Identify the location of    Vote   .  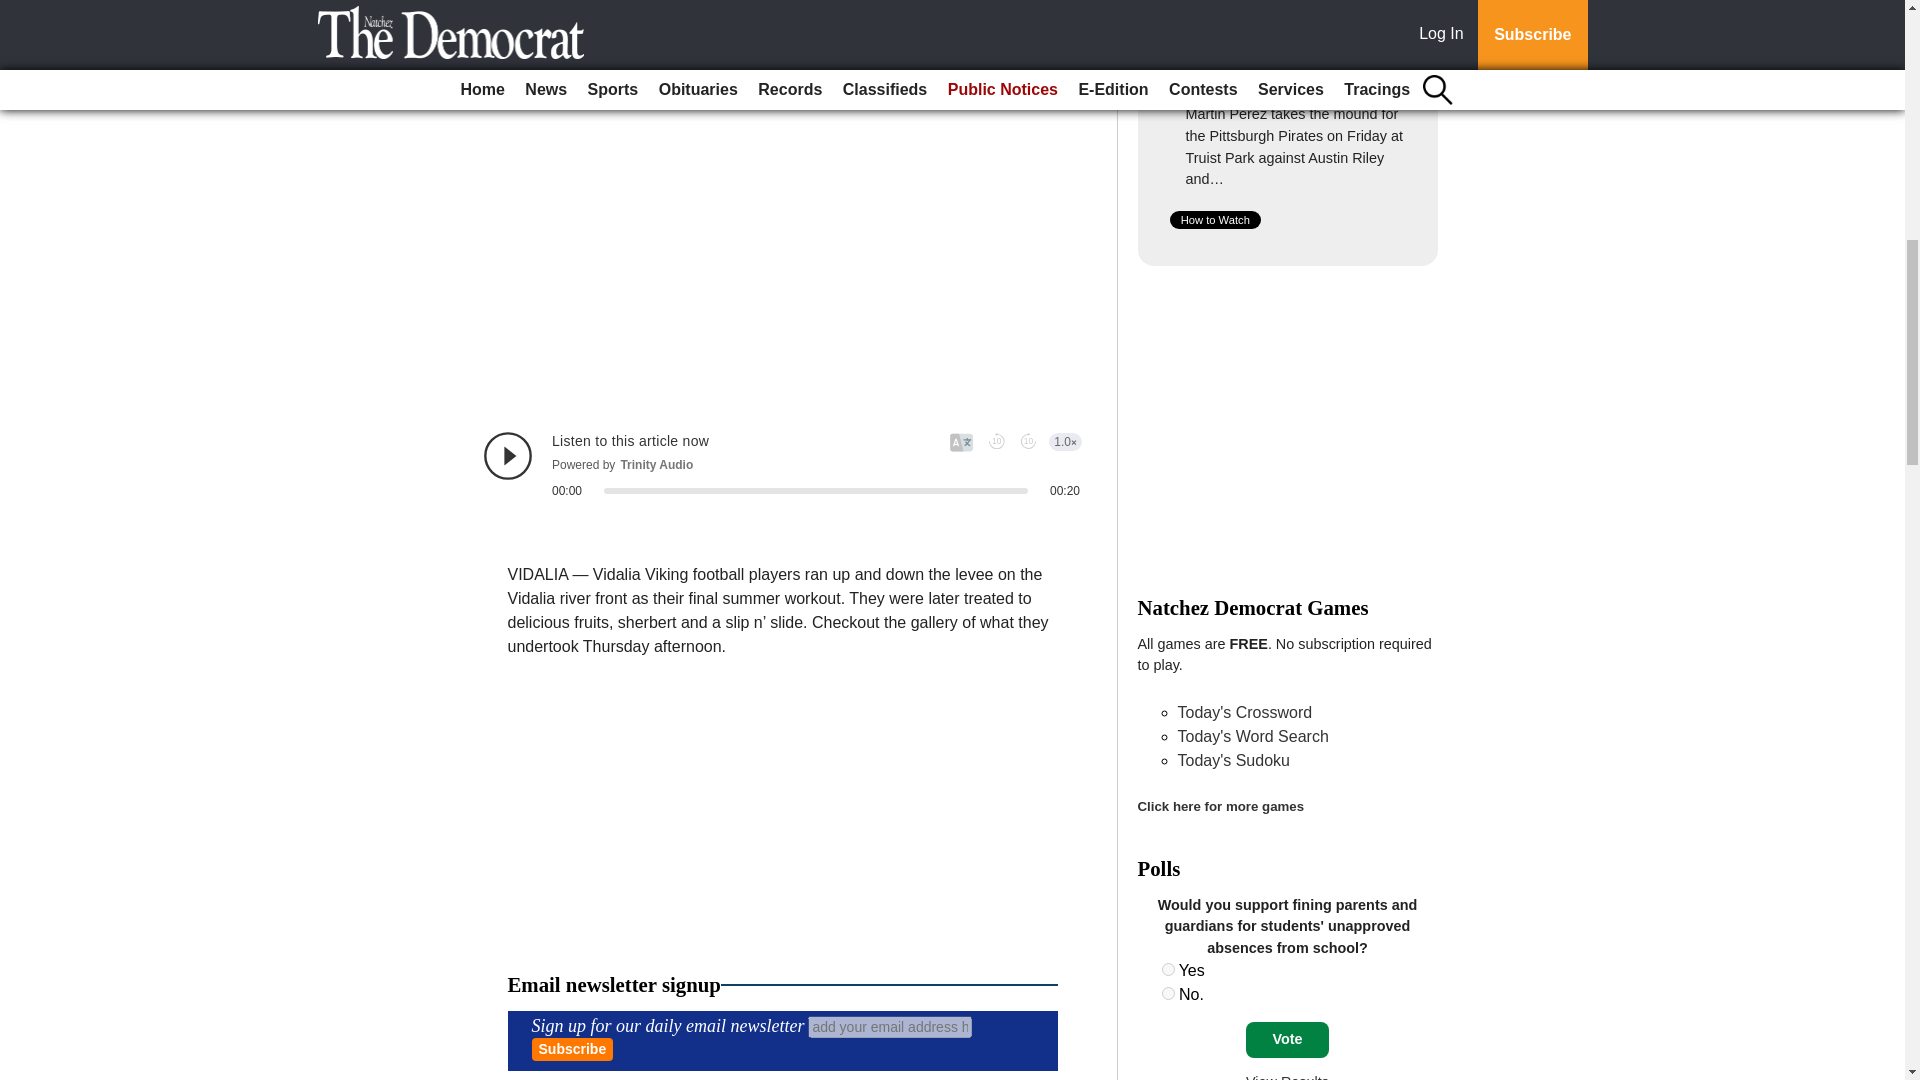
(1287, 1040).